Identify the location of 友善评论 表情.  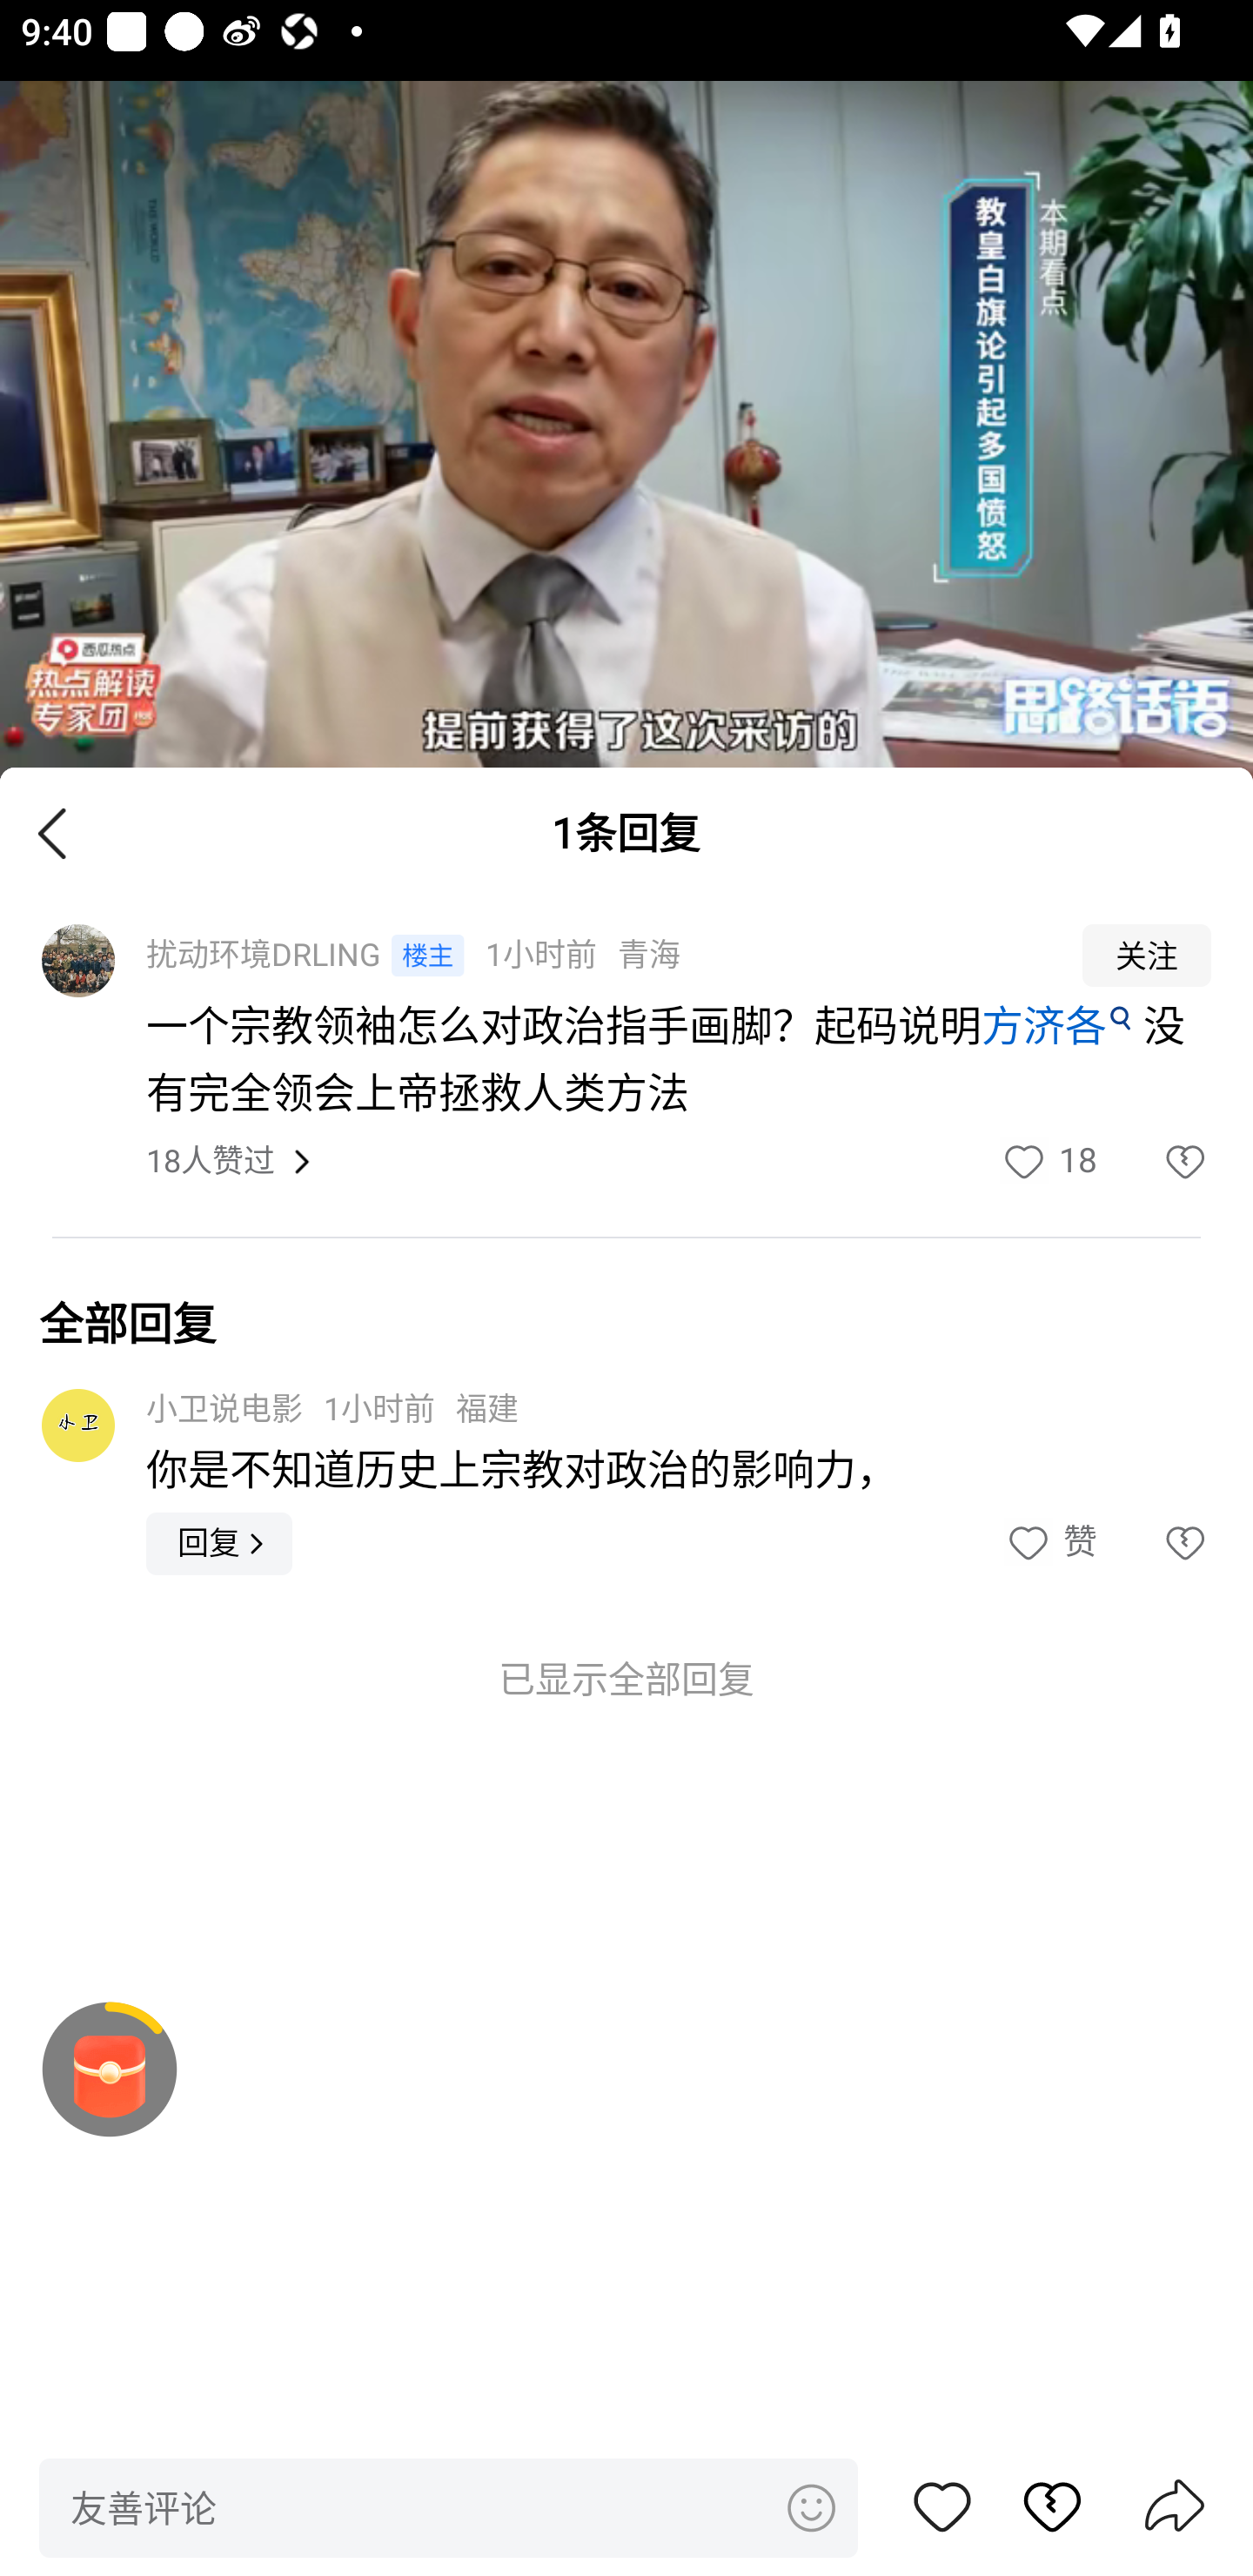
(448, 2507).